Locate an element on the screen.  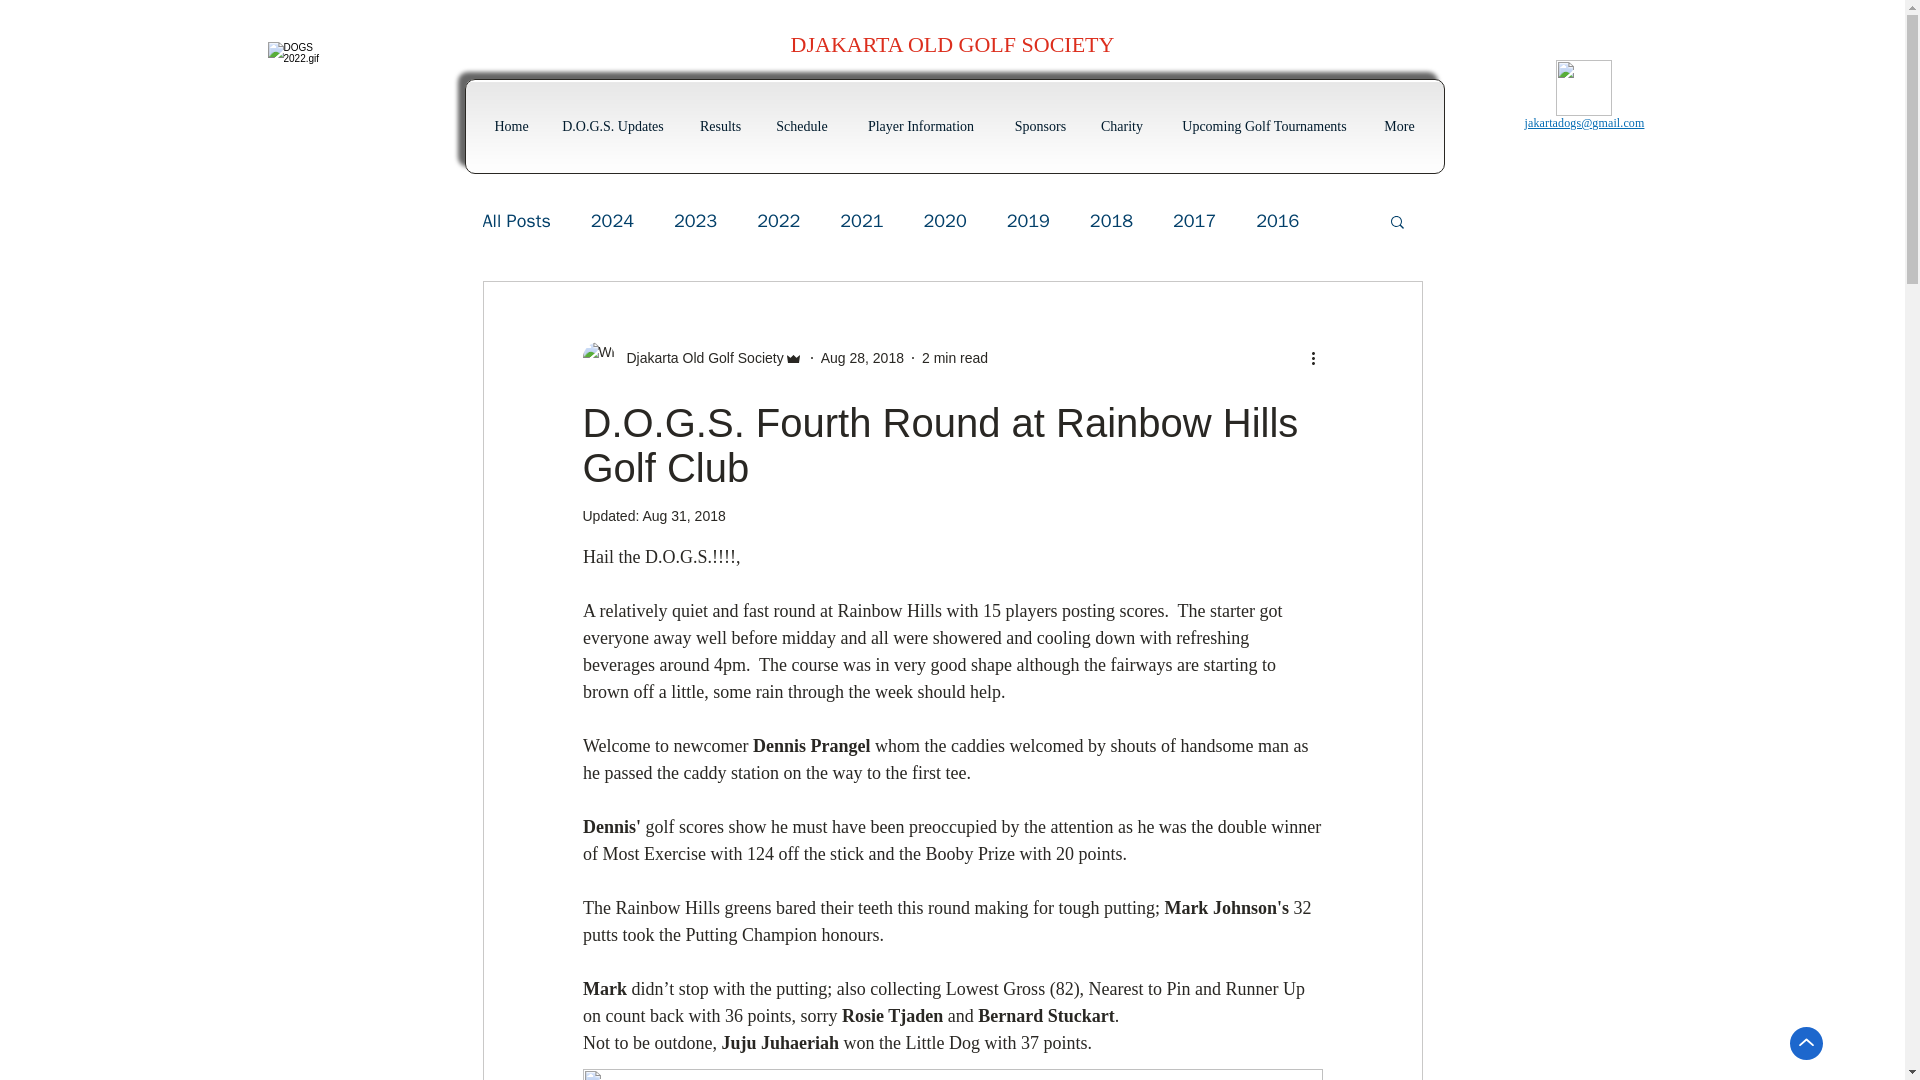
2020 is located at coordinates (945, 221).